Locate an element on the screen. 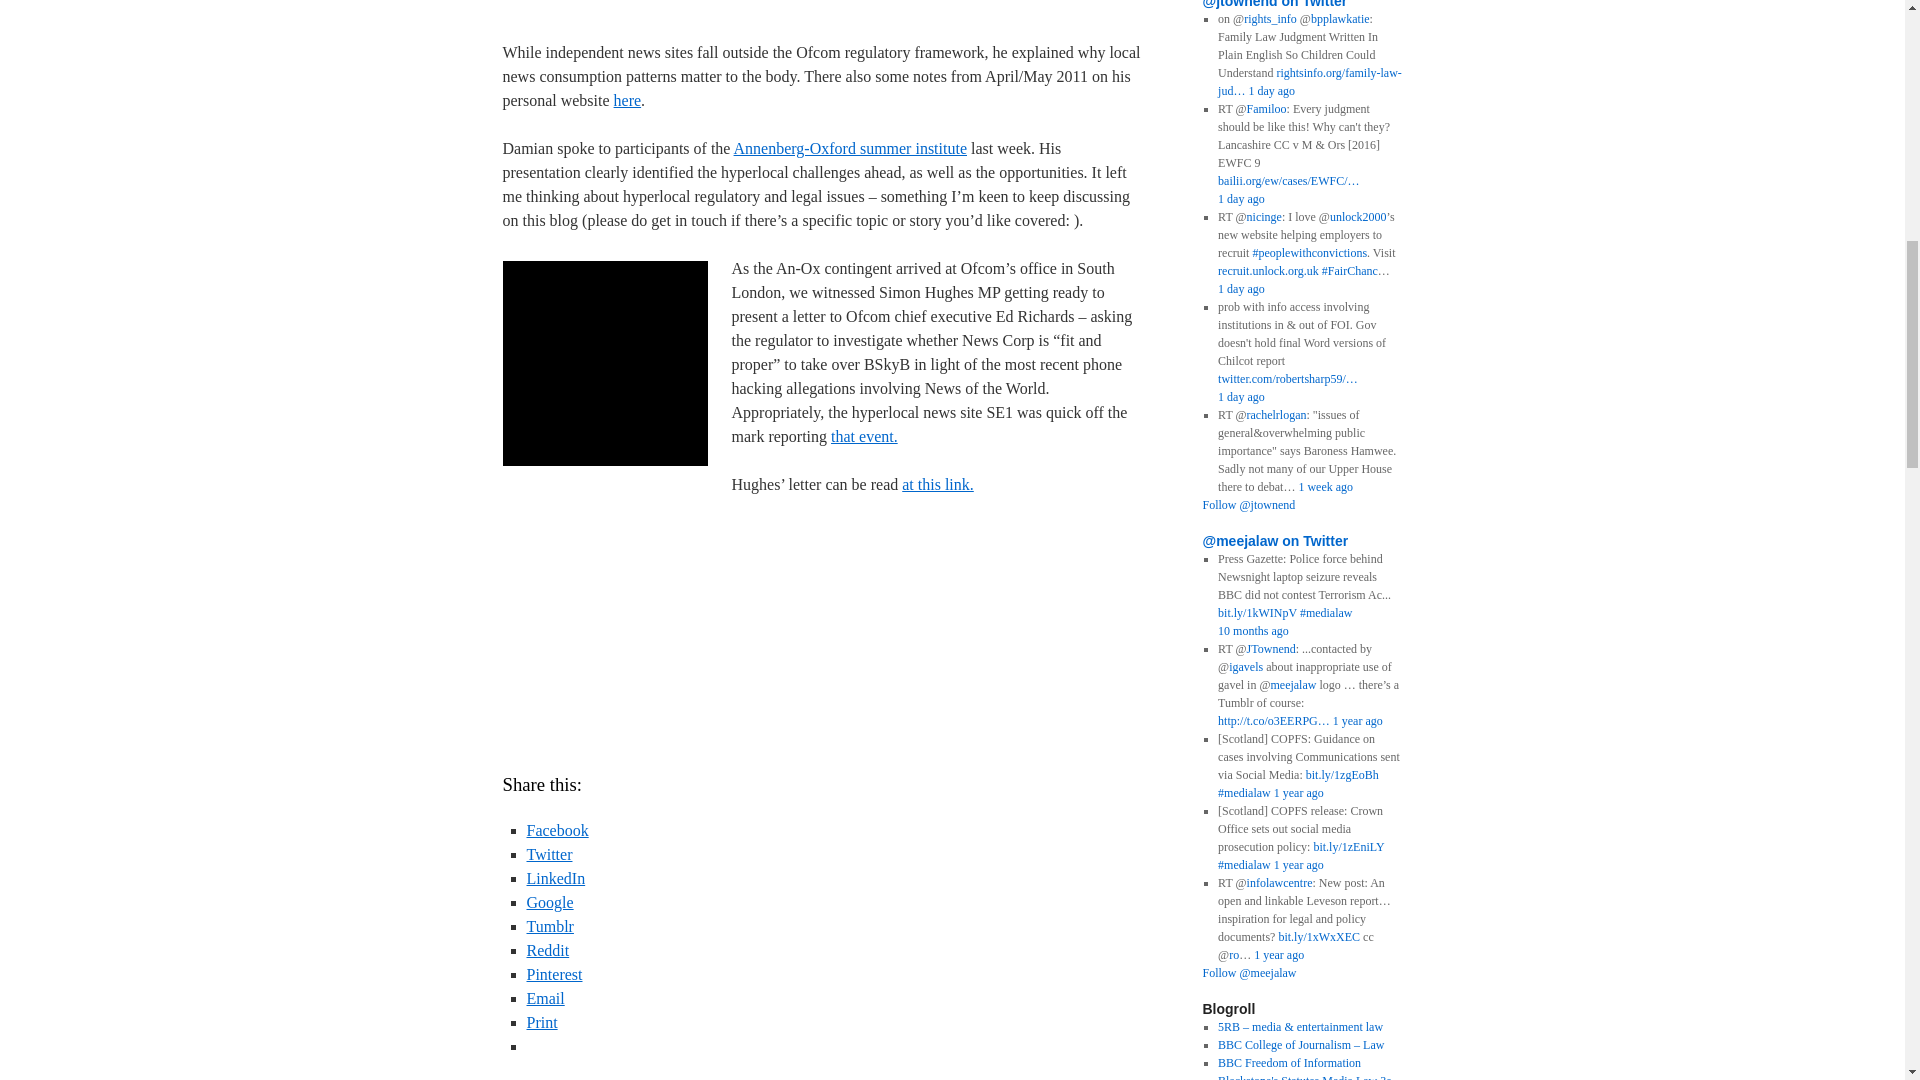 Image resolution: width=1920 pixels, height=1080 pixels. Print is located at coordinates (541, 1022).